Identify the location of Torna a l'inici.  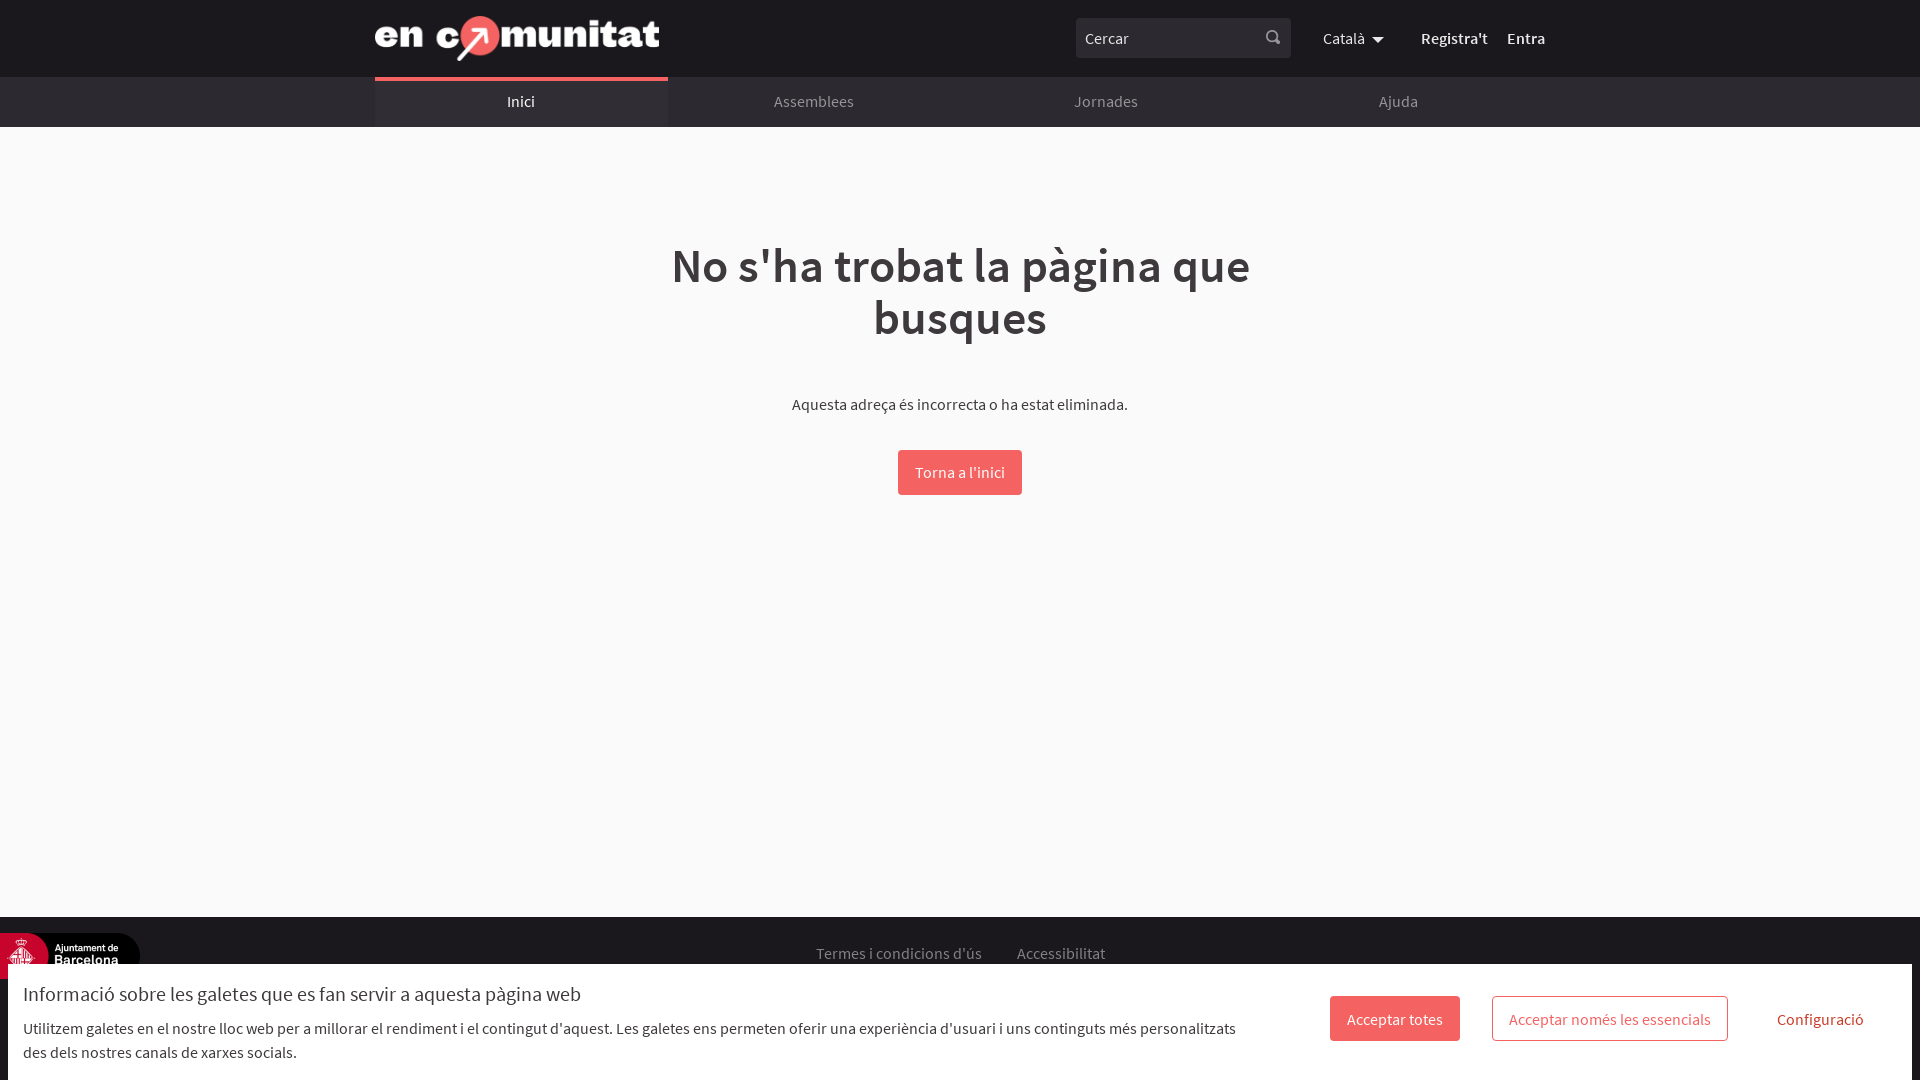
(960, 472).